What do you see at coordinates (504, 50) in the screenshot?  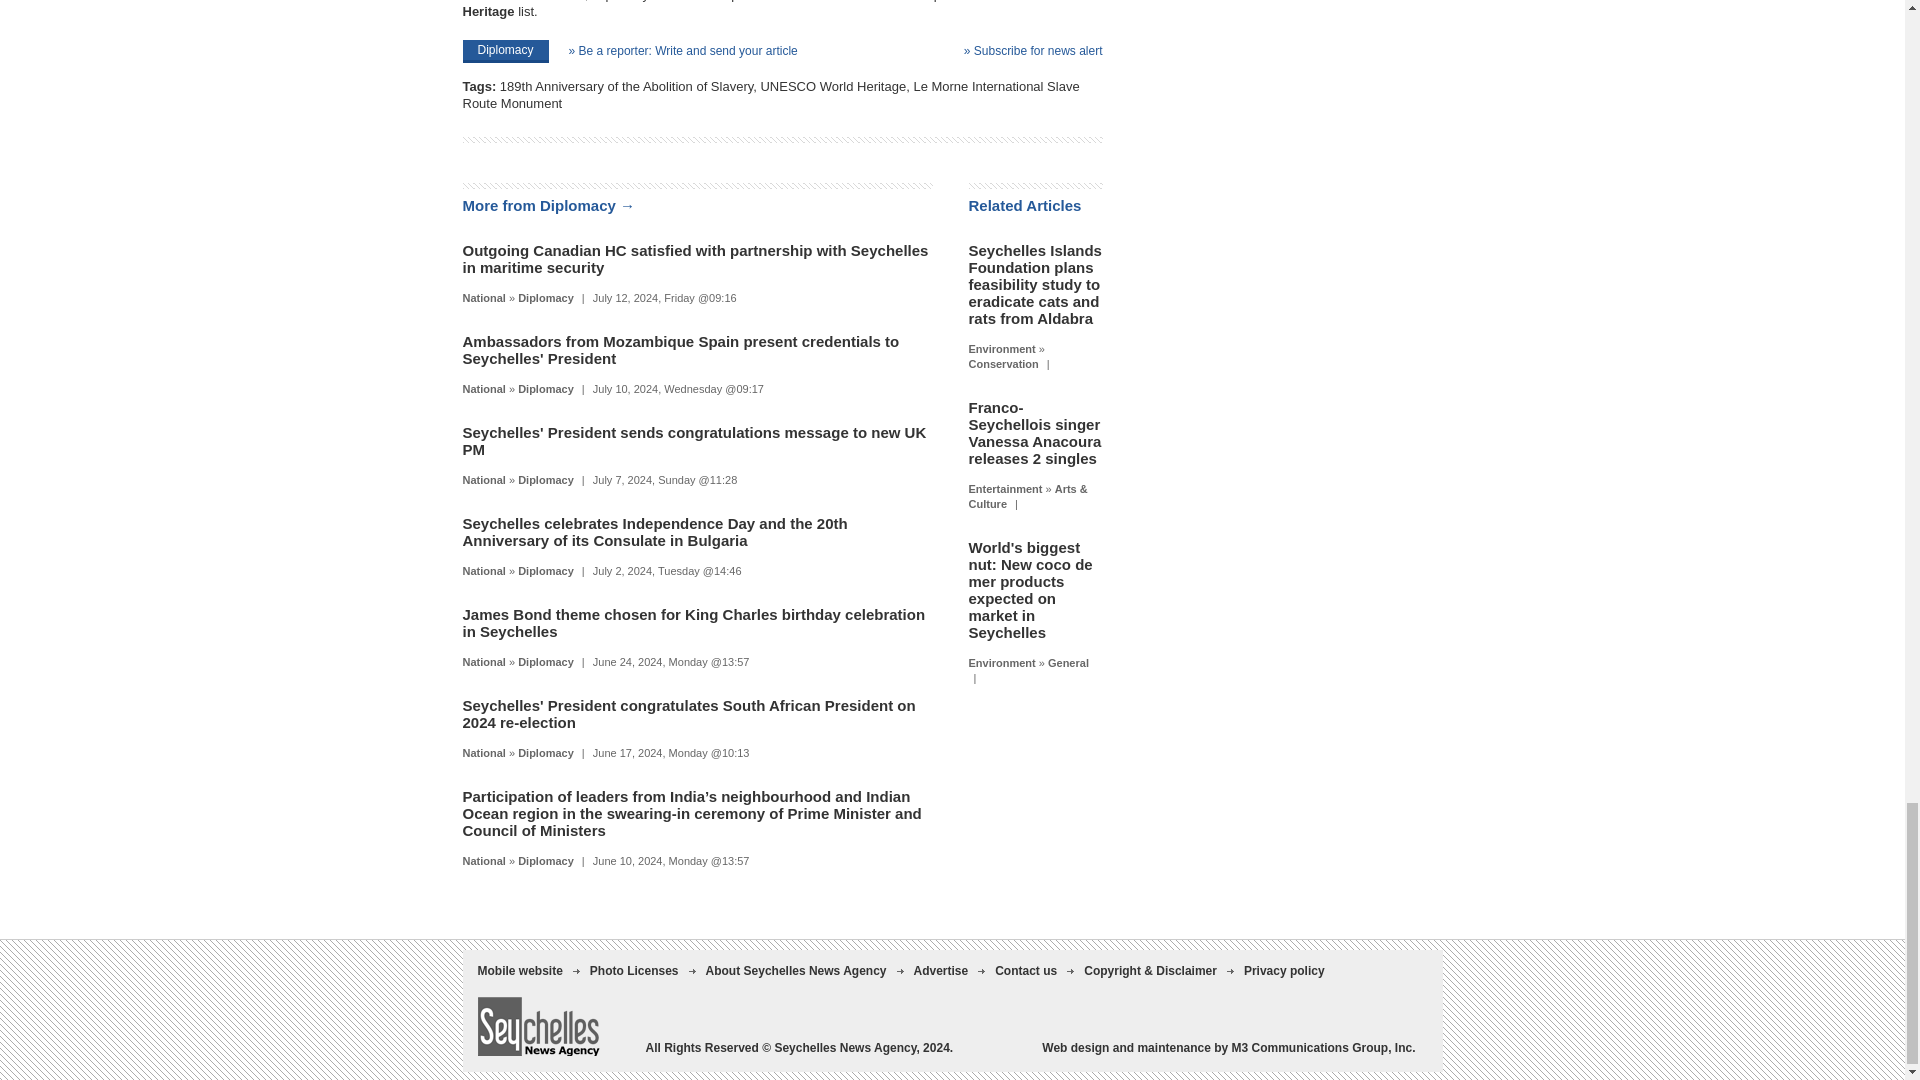 I see `Diplomacy` at bounding box center [504, 50].